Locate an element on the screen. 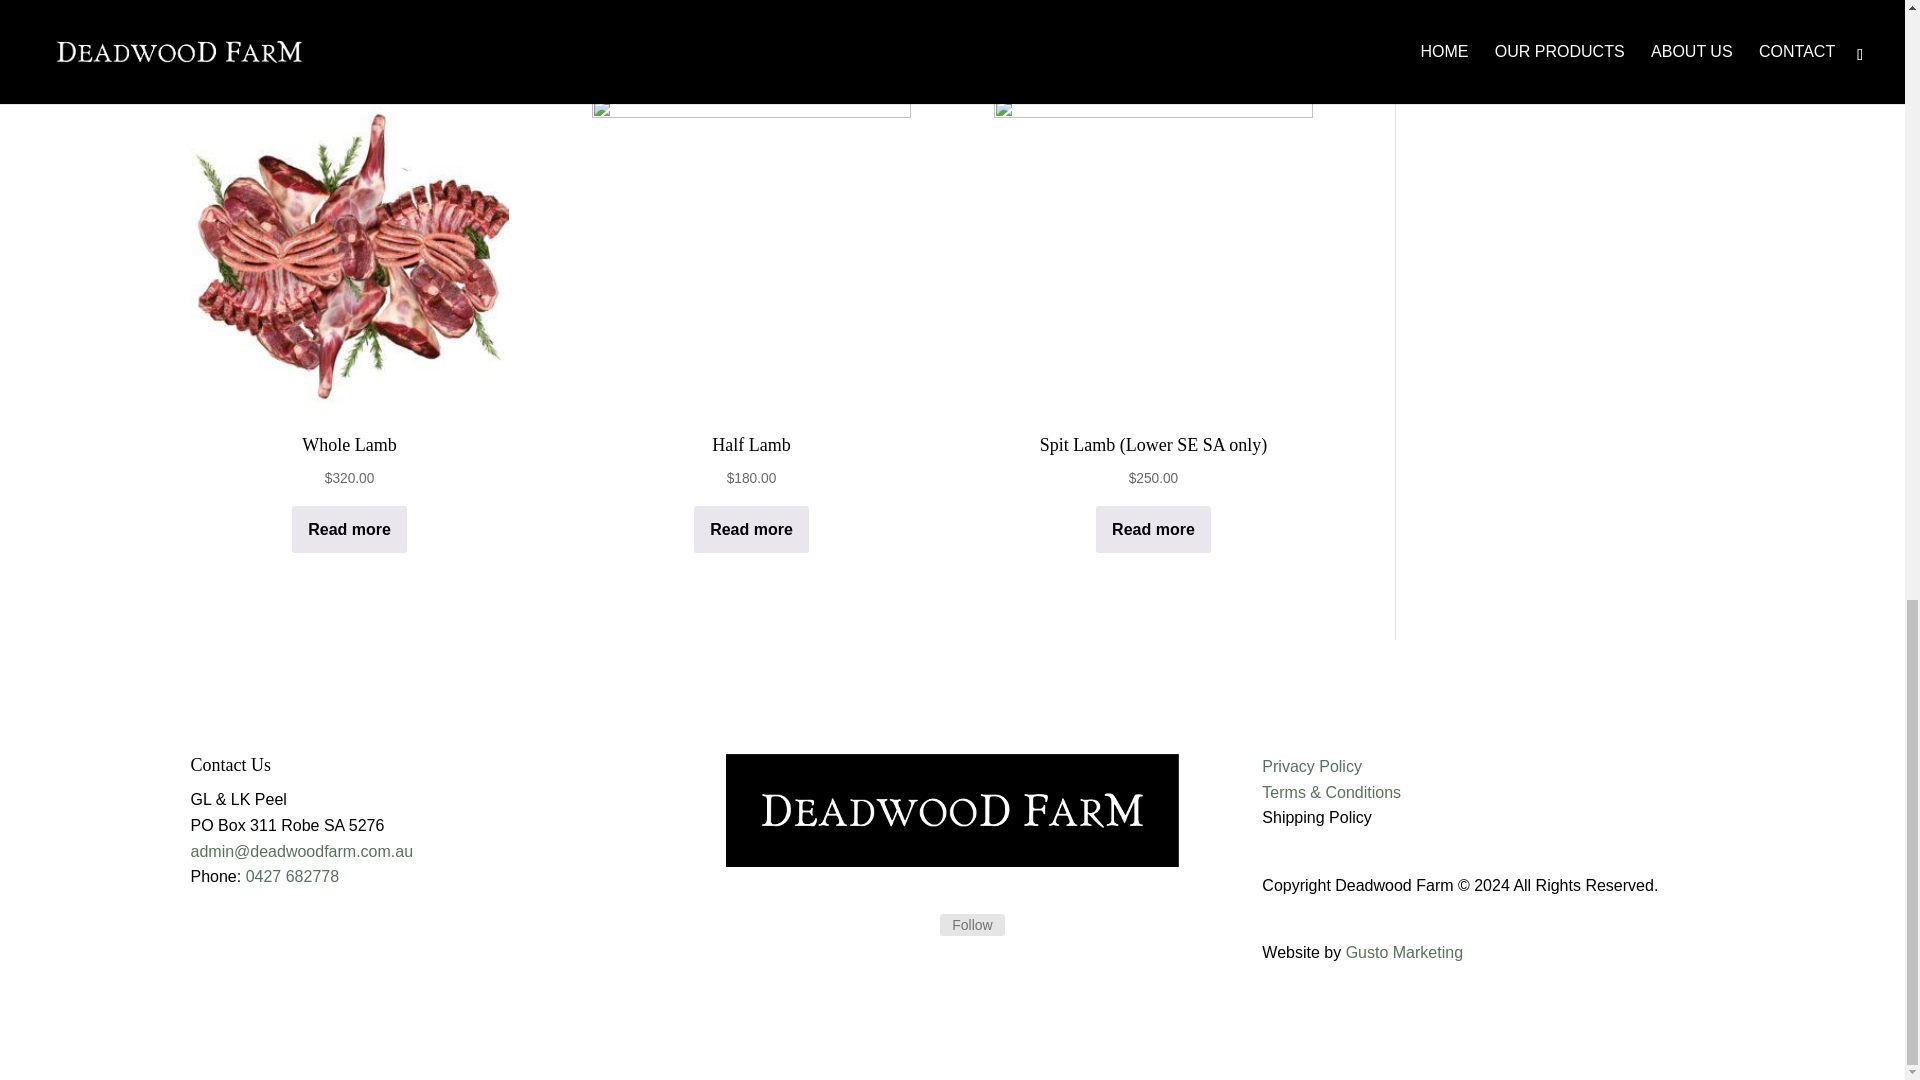 This screenshot has height=1080, width=1920. Follow on Facebook is located at coordinates (916, 926).